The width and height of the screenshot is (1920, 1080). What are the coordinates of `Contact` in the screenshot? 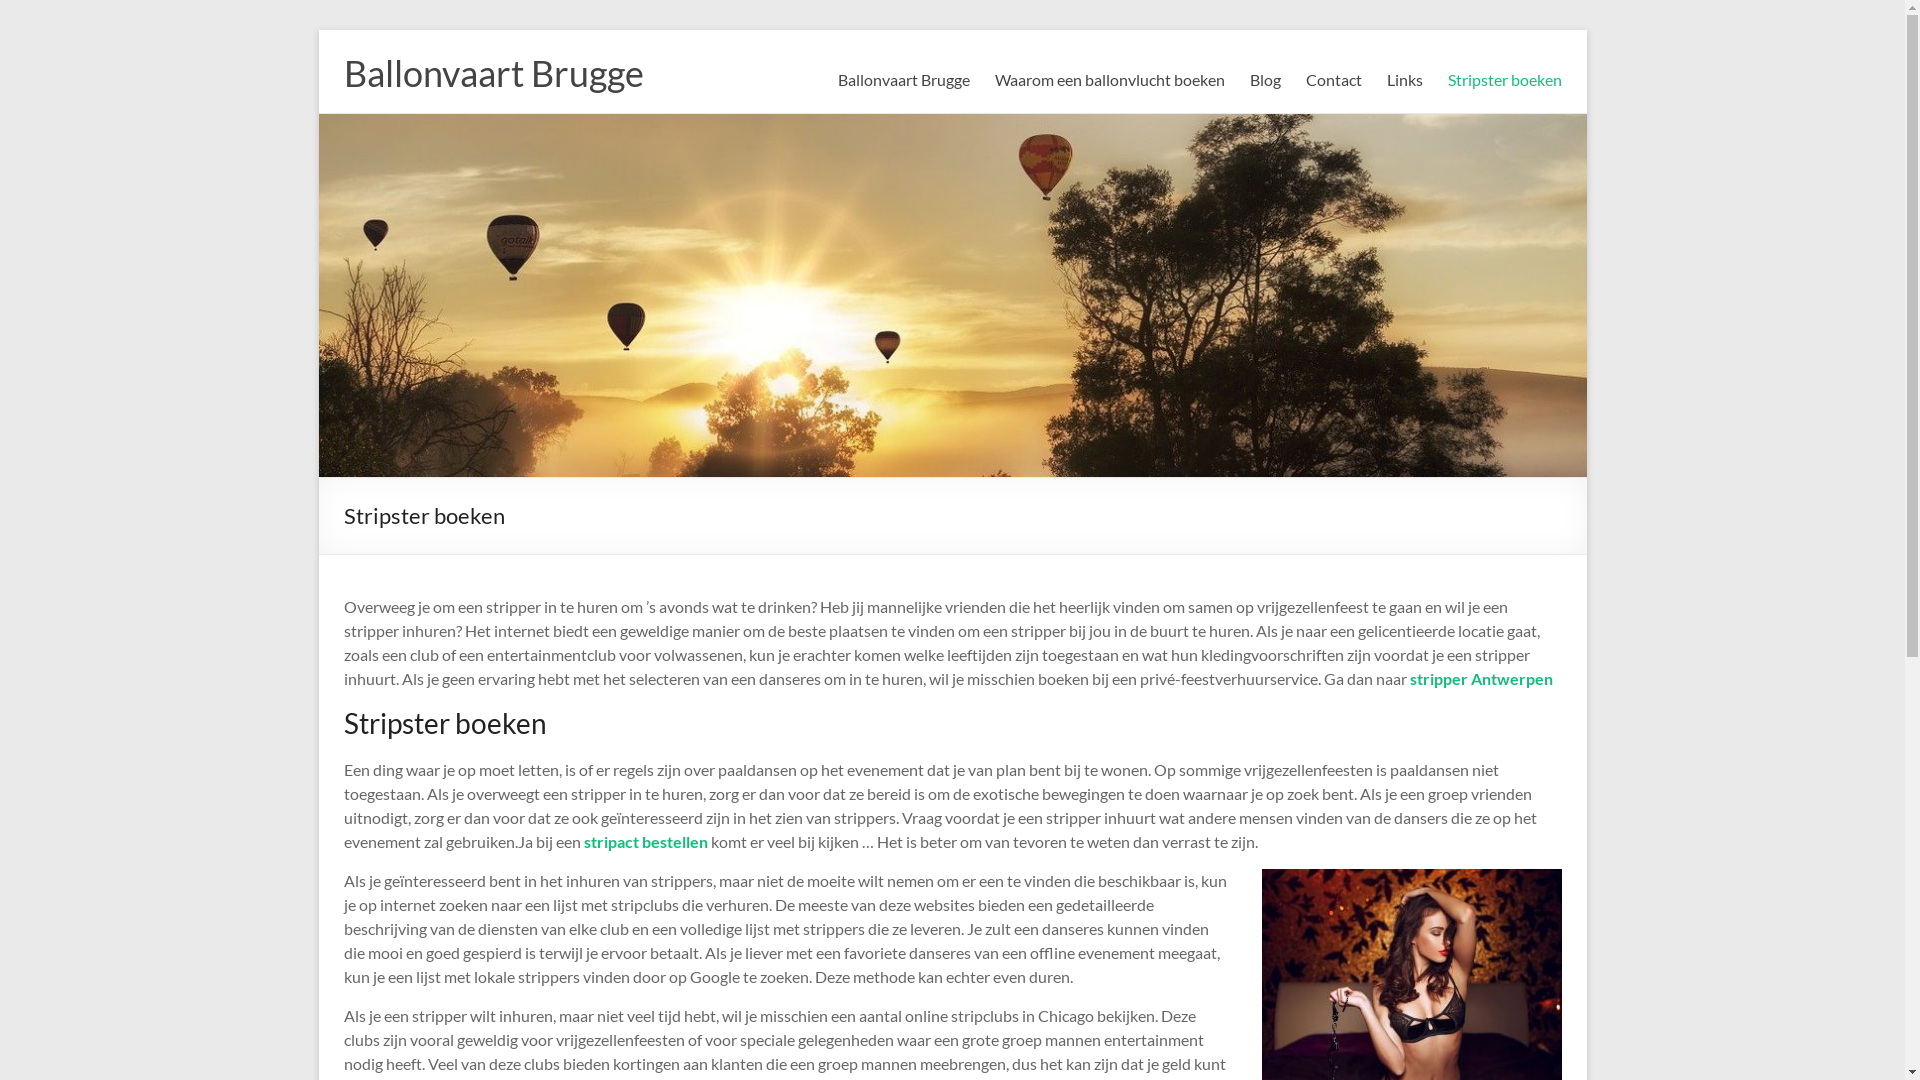 It's located at (1334, 80).